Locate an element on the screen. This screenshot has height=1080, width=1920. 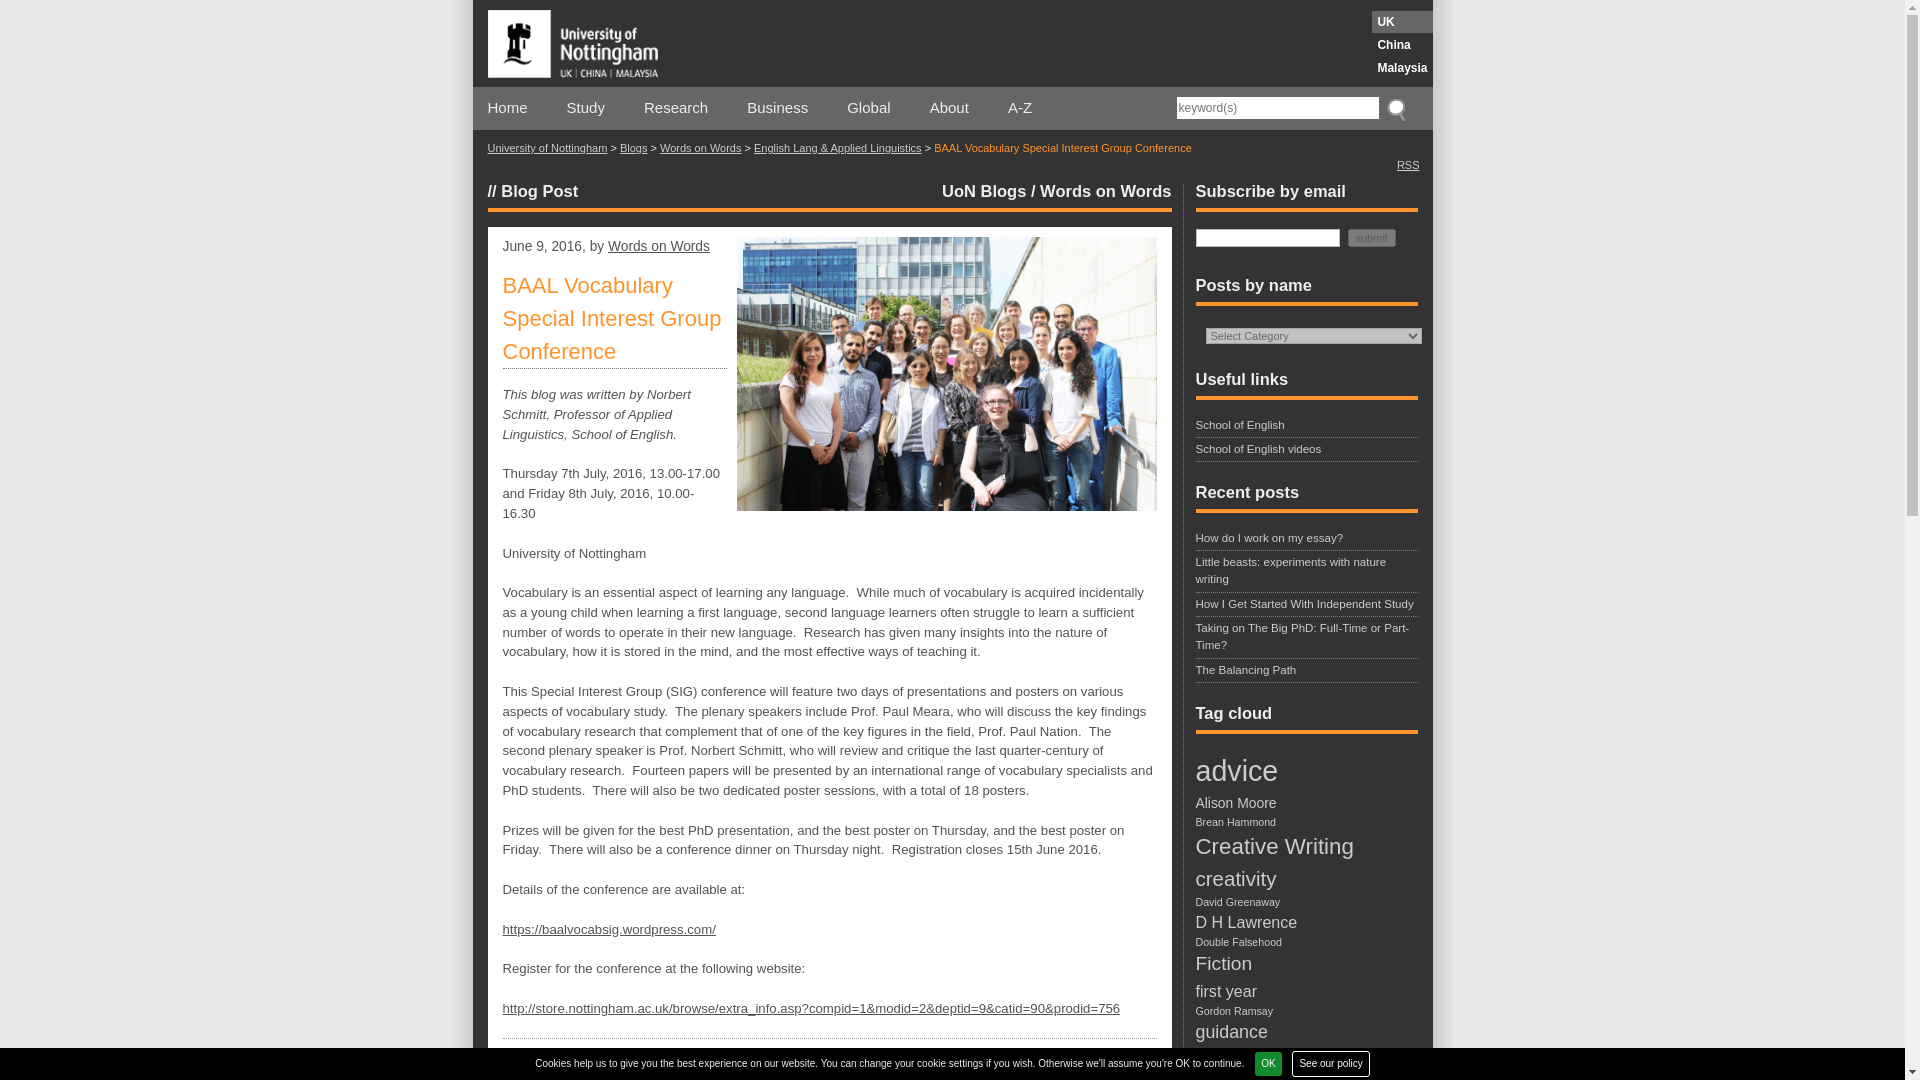
OK is located at coordinates (1268, 1063).